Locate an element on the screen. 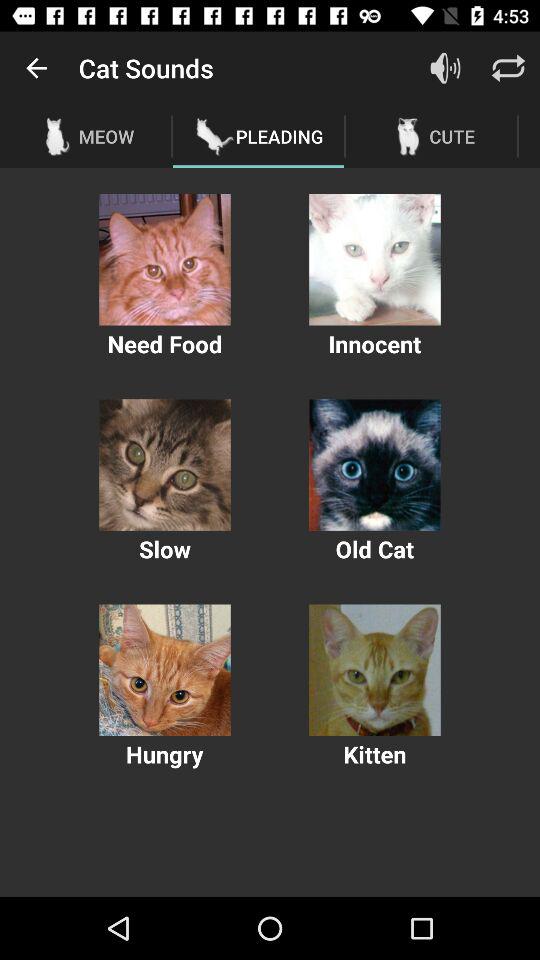 Image resolution: width=540 pixels, height=960 pixels. image button is located at coordinates (374, 464).